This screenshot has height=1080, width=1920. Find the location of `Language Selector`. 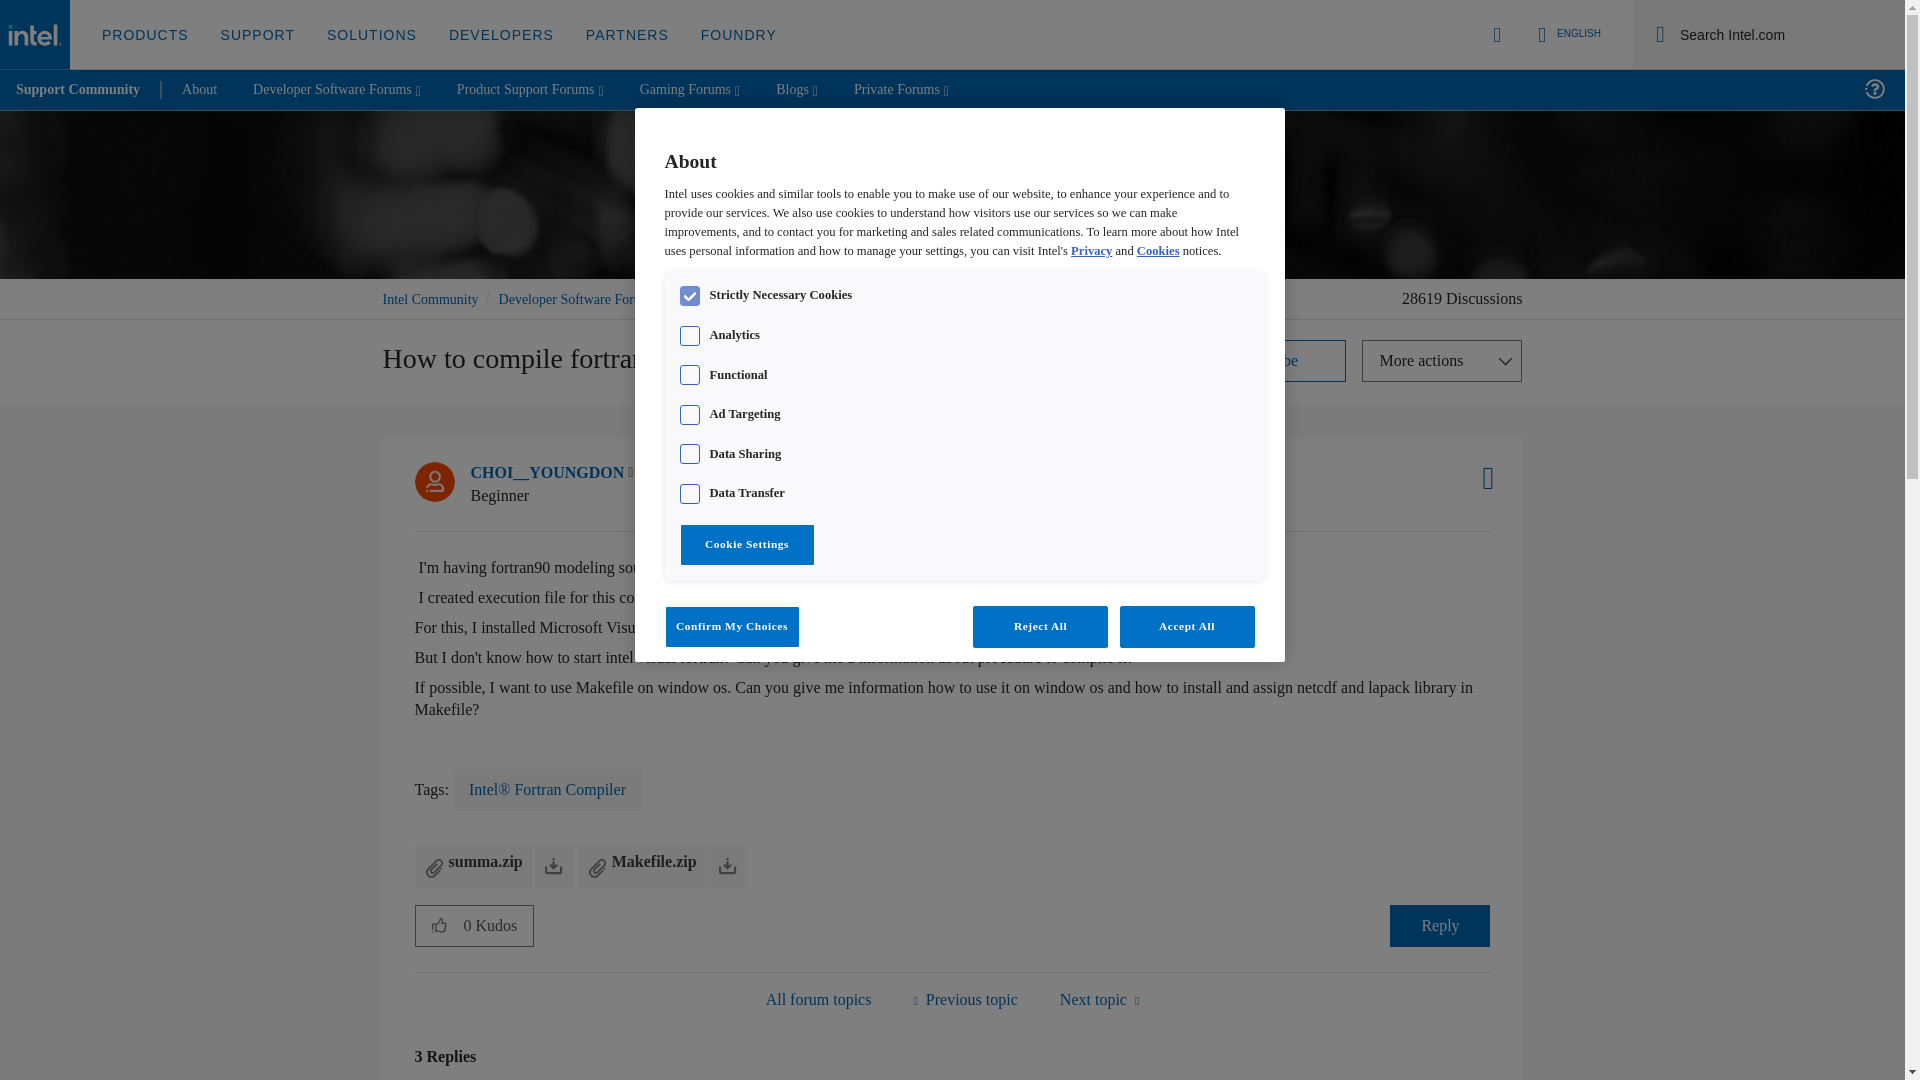

Language Selector is located at coordinates (1566, 34).